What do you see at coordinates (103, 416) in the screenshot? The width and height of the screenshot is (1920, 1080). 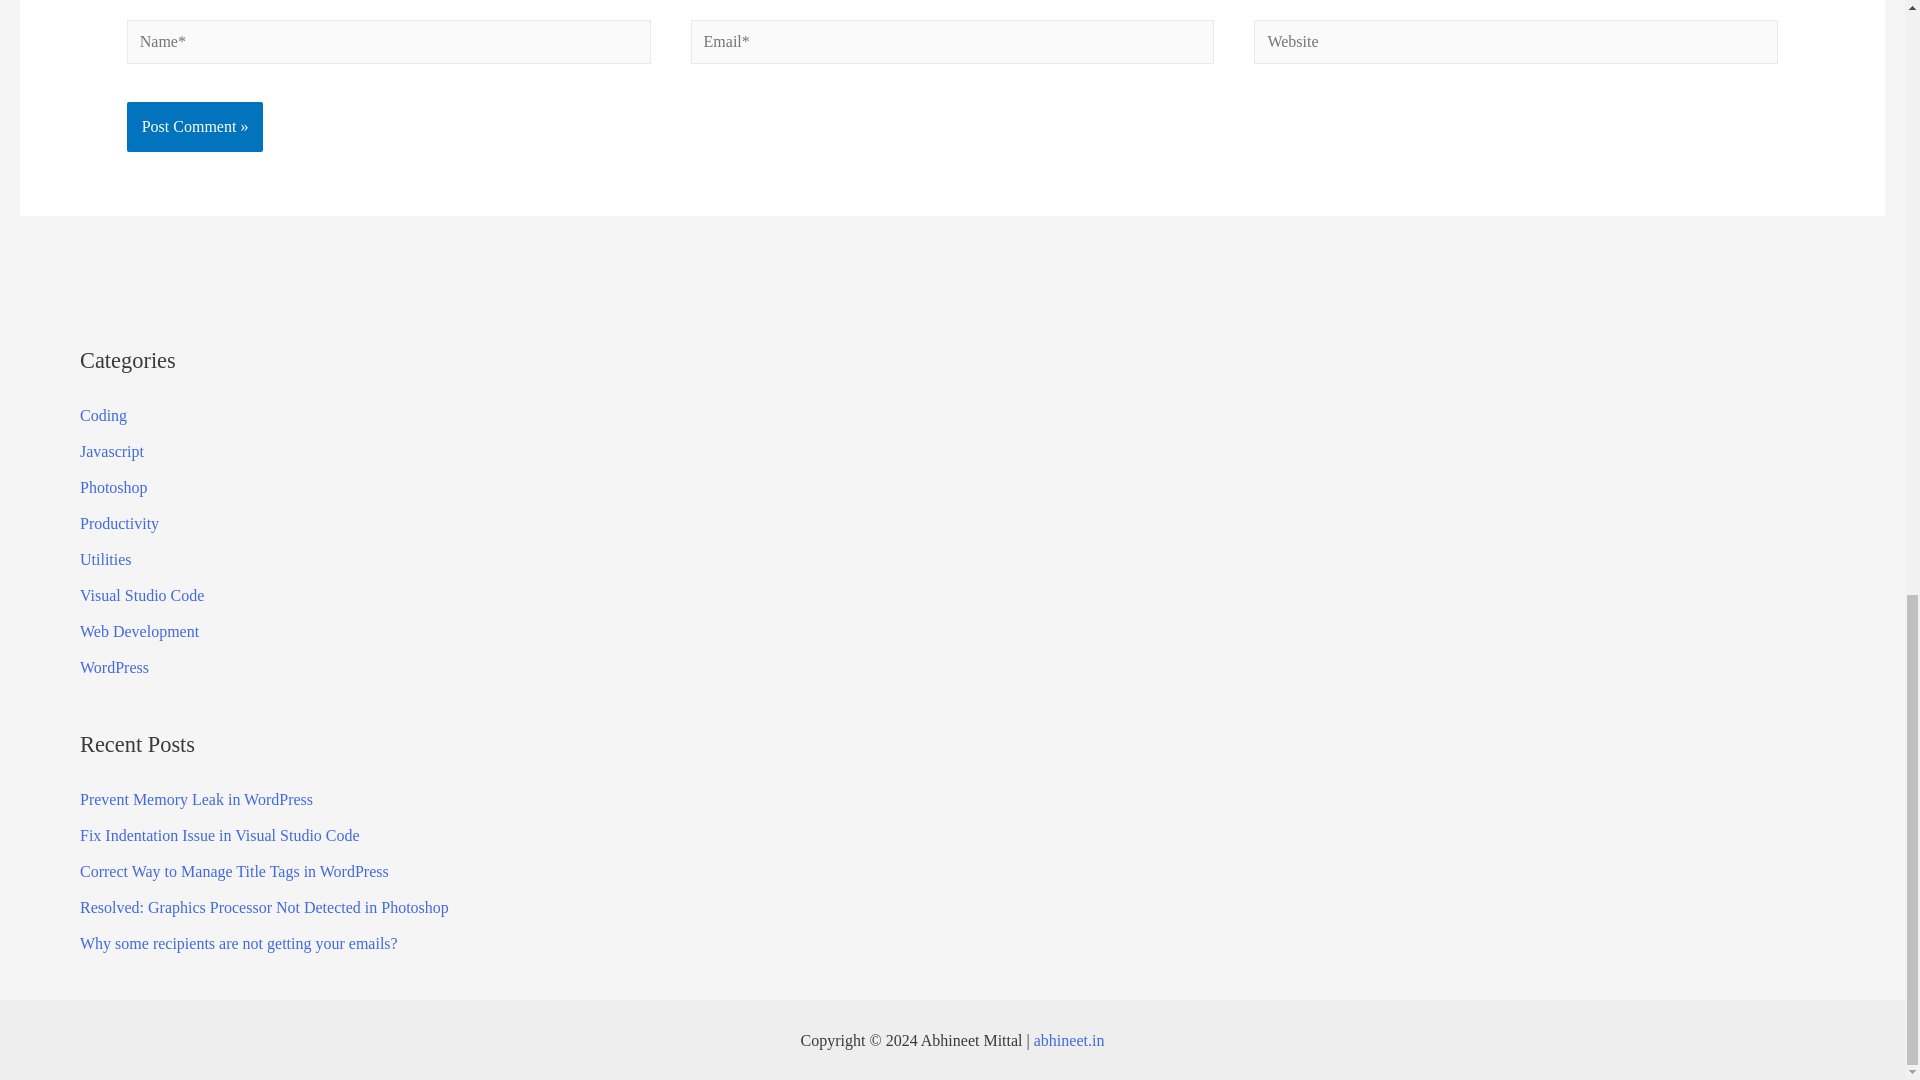 I see `Coding` at bounding box center [103, 416].